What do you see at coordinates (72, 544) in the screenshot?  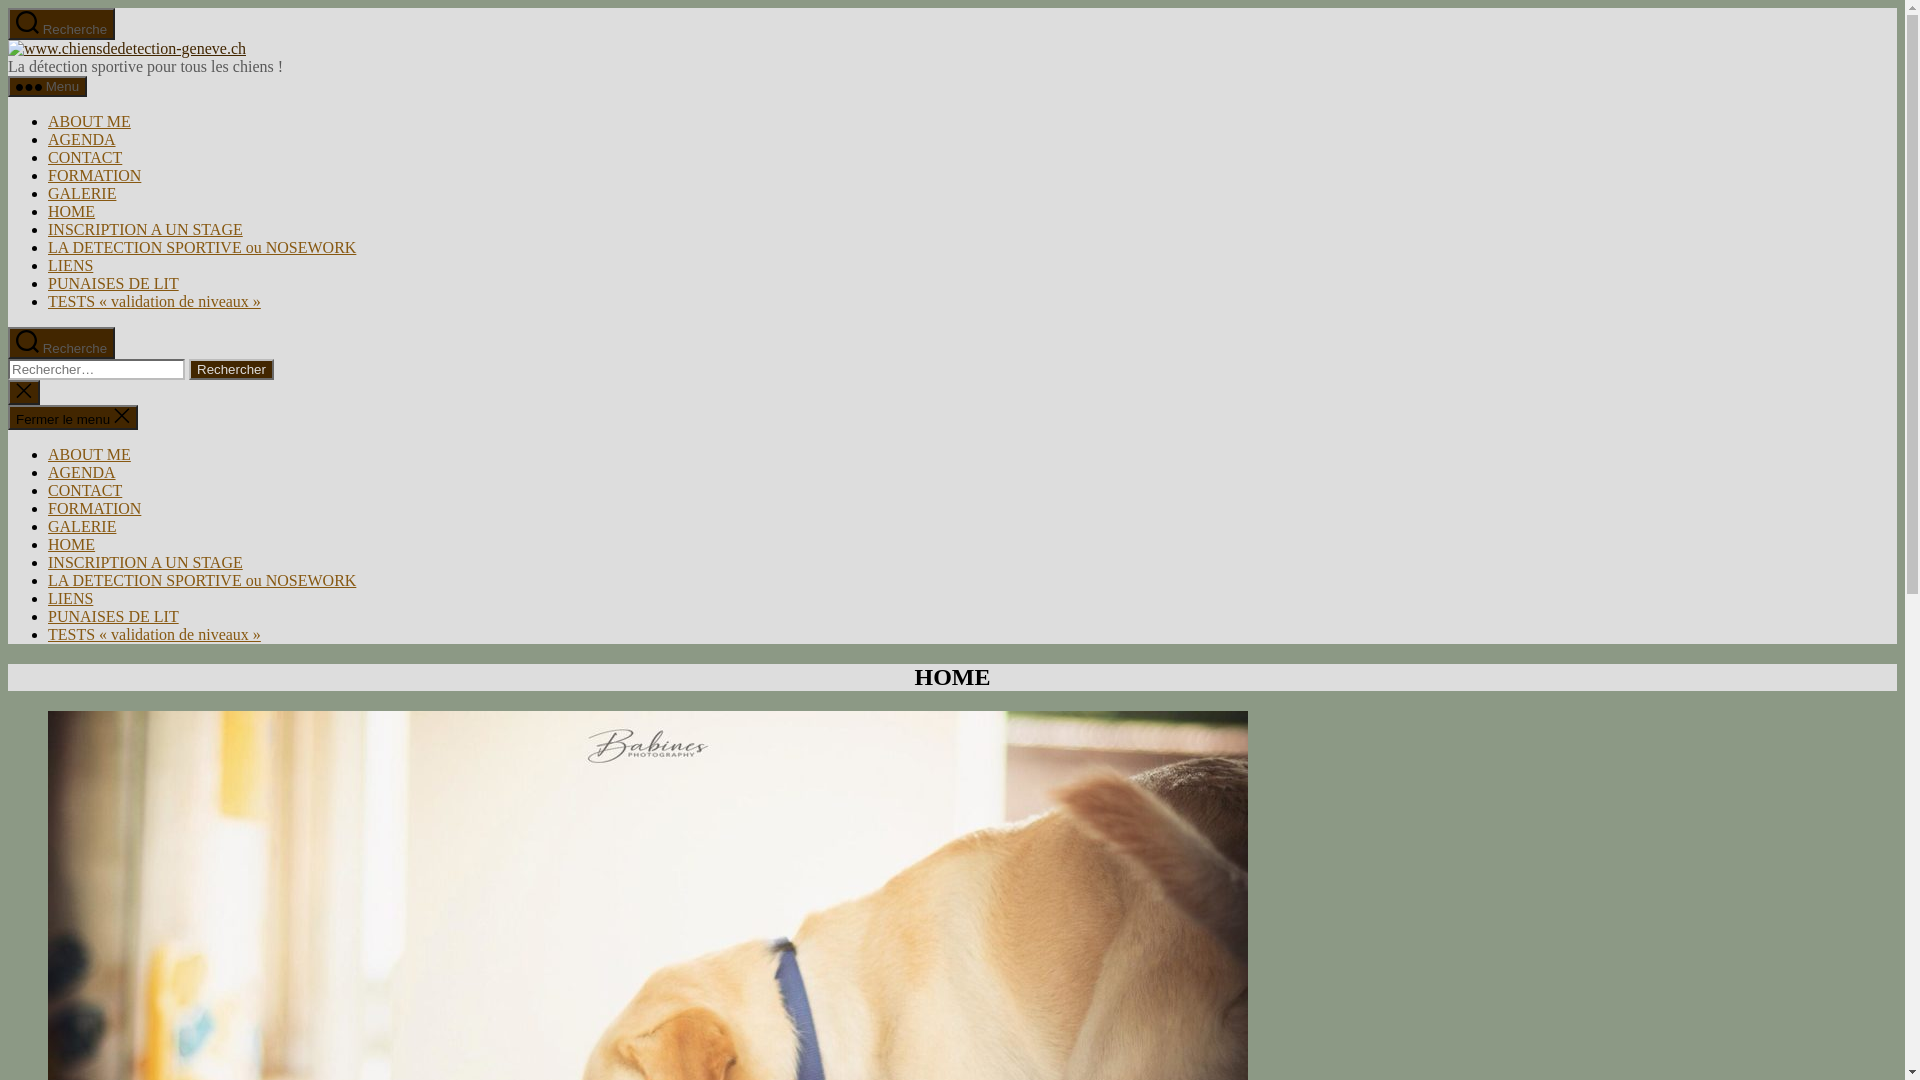 I see `HOME` at bounding box center [72, 544].